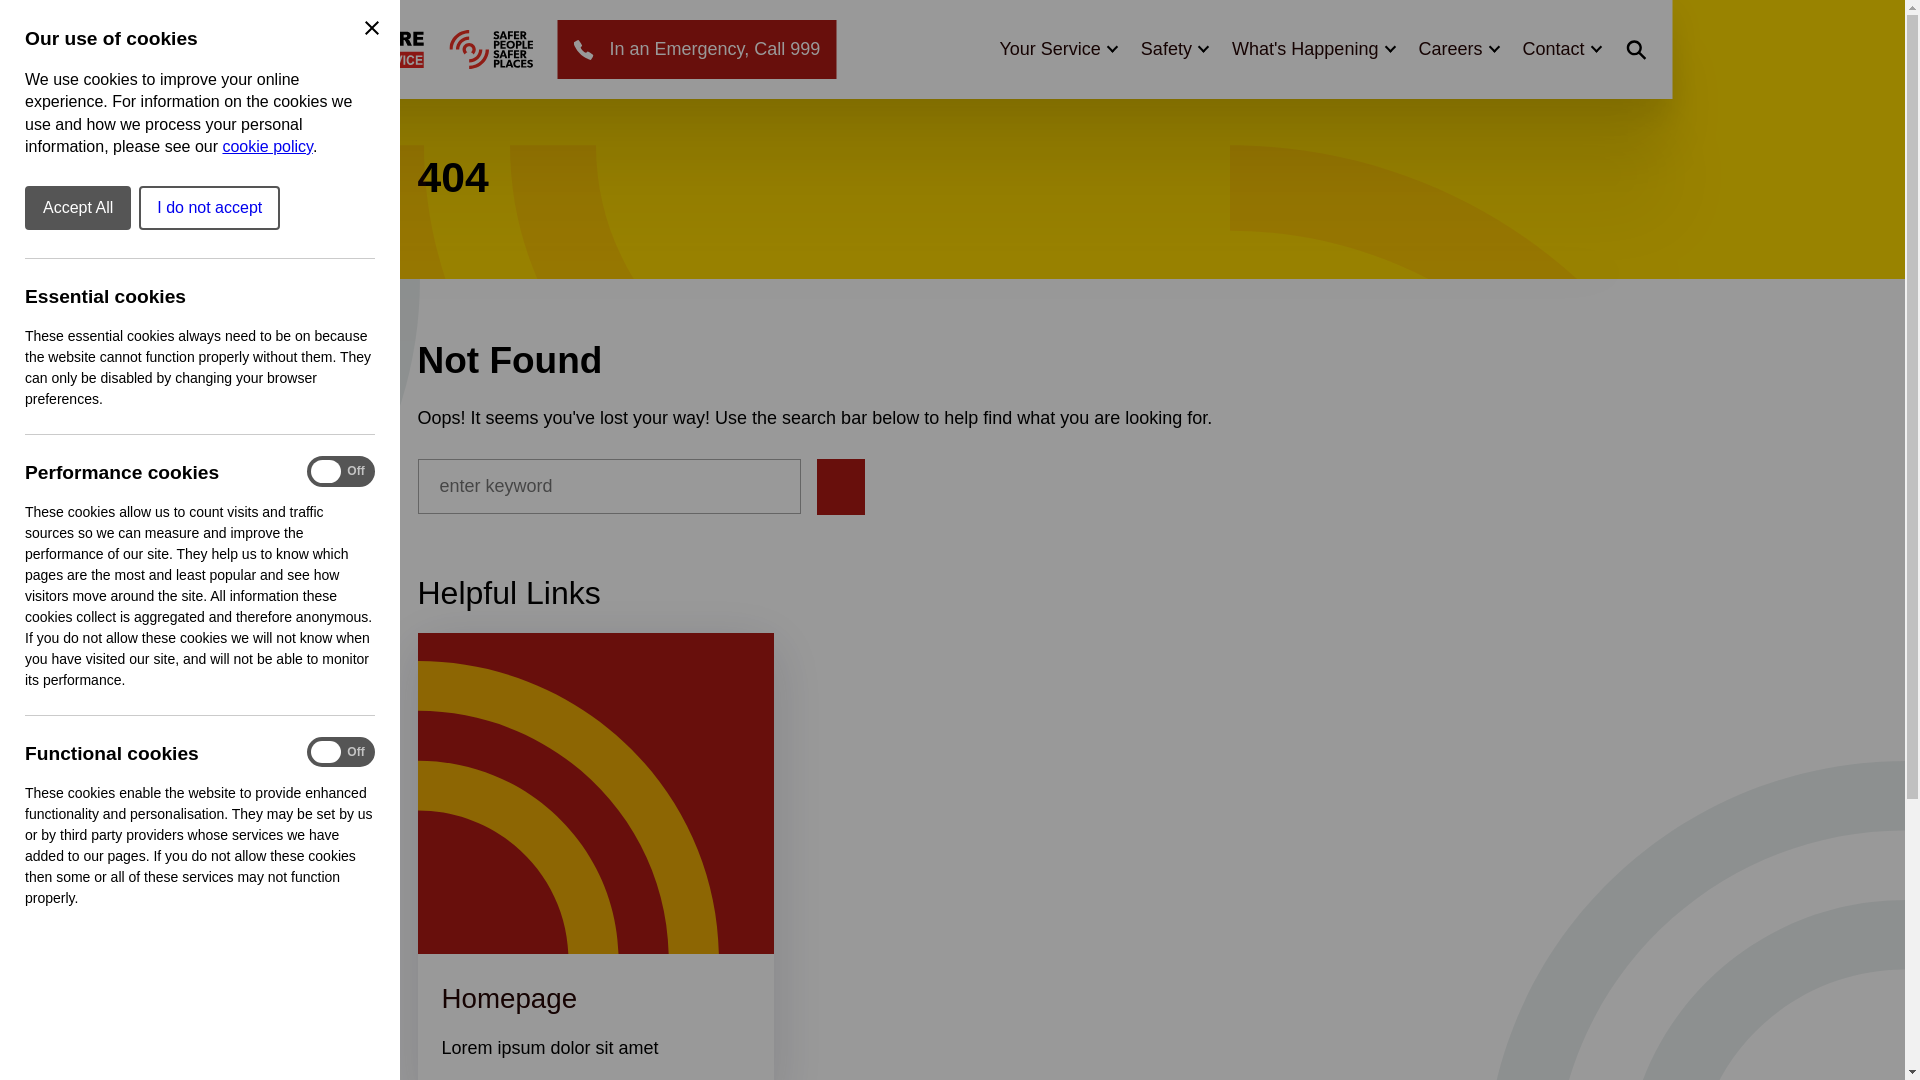 The width and height of the screenshot is (1920, 1080). What do you see at coordinates (209, 208) in the screenshot?
I see `I do not accept` at bounding box center [209, 208].